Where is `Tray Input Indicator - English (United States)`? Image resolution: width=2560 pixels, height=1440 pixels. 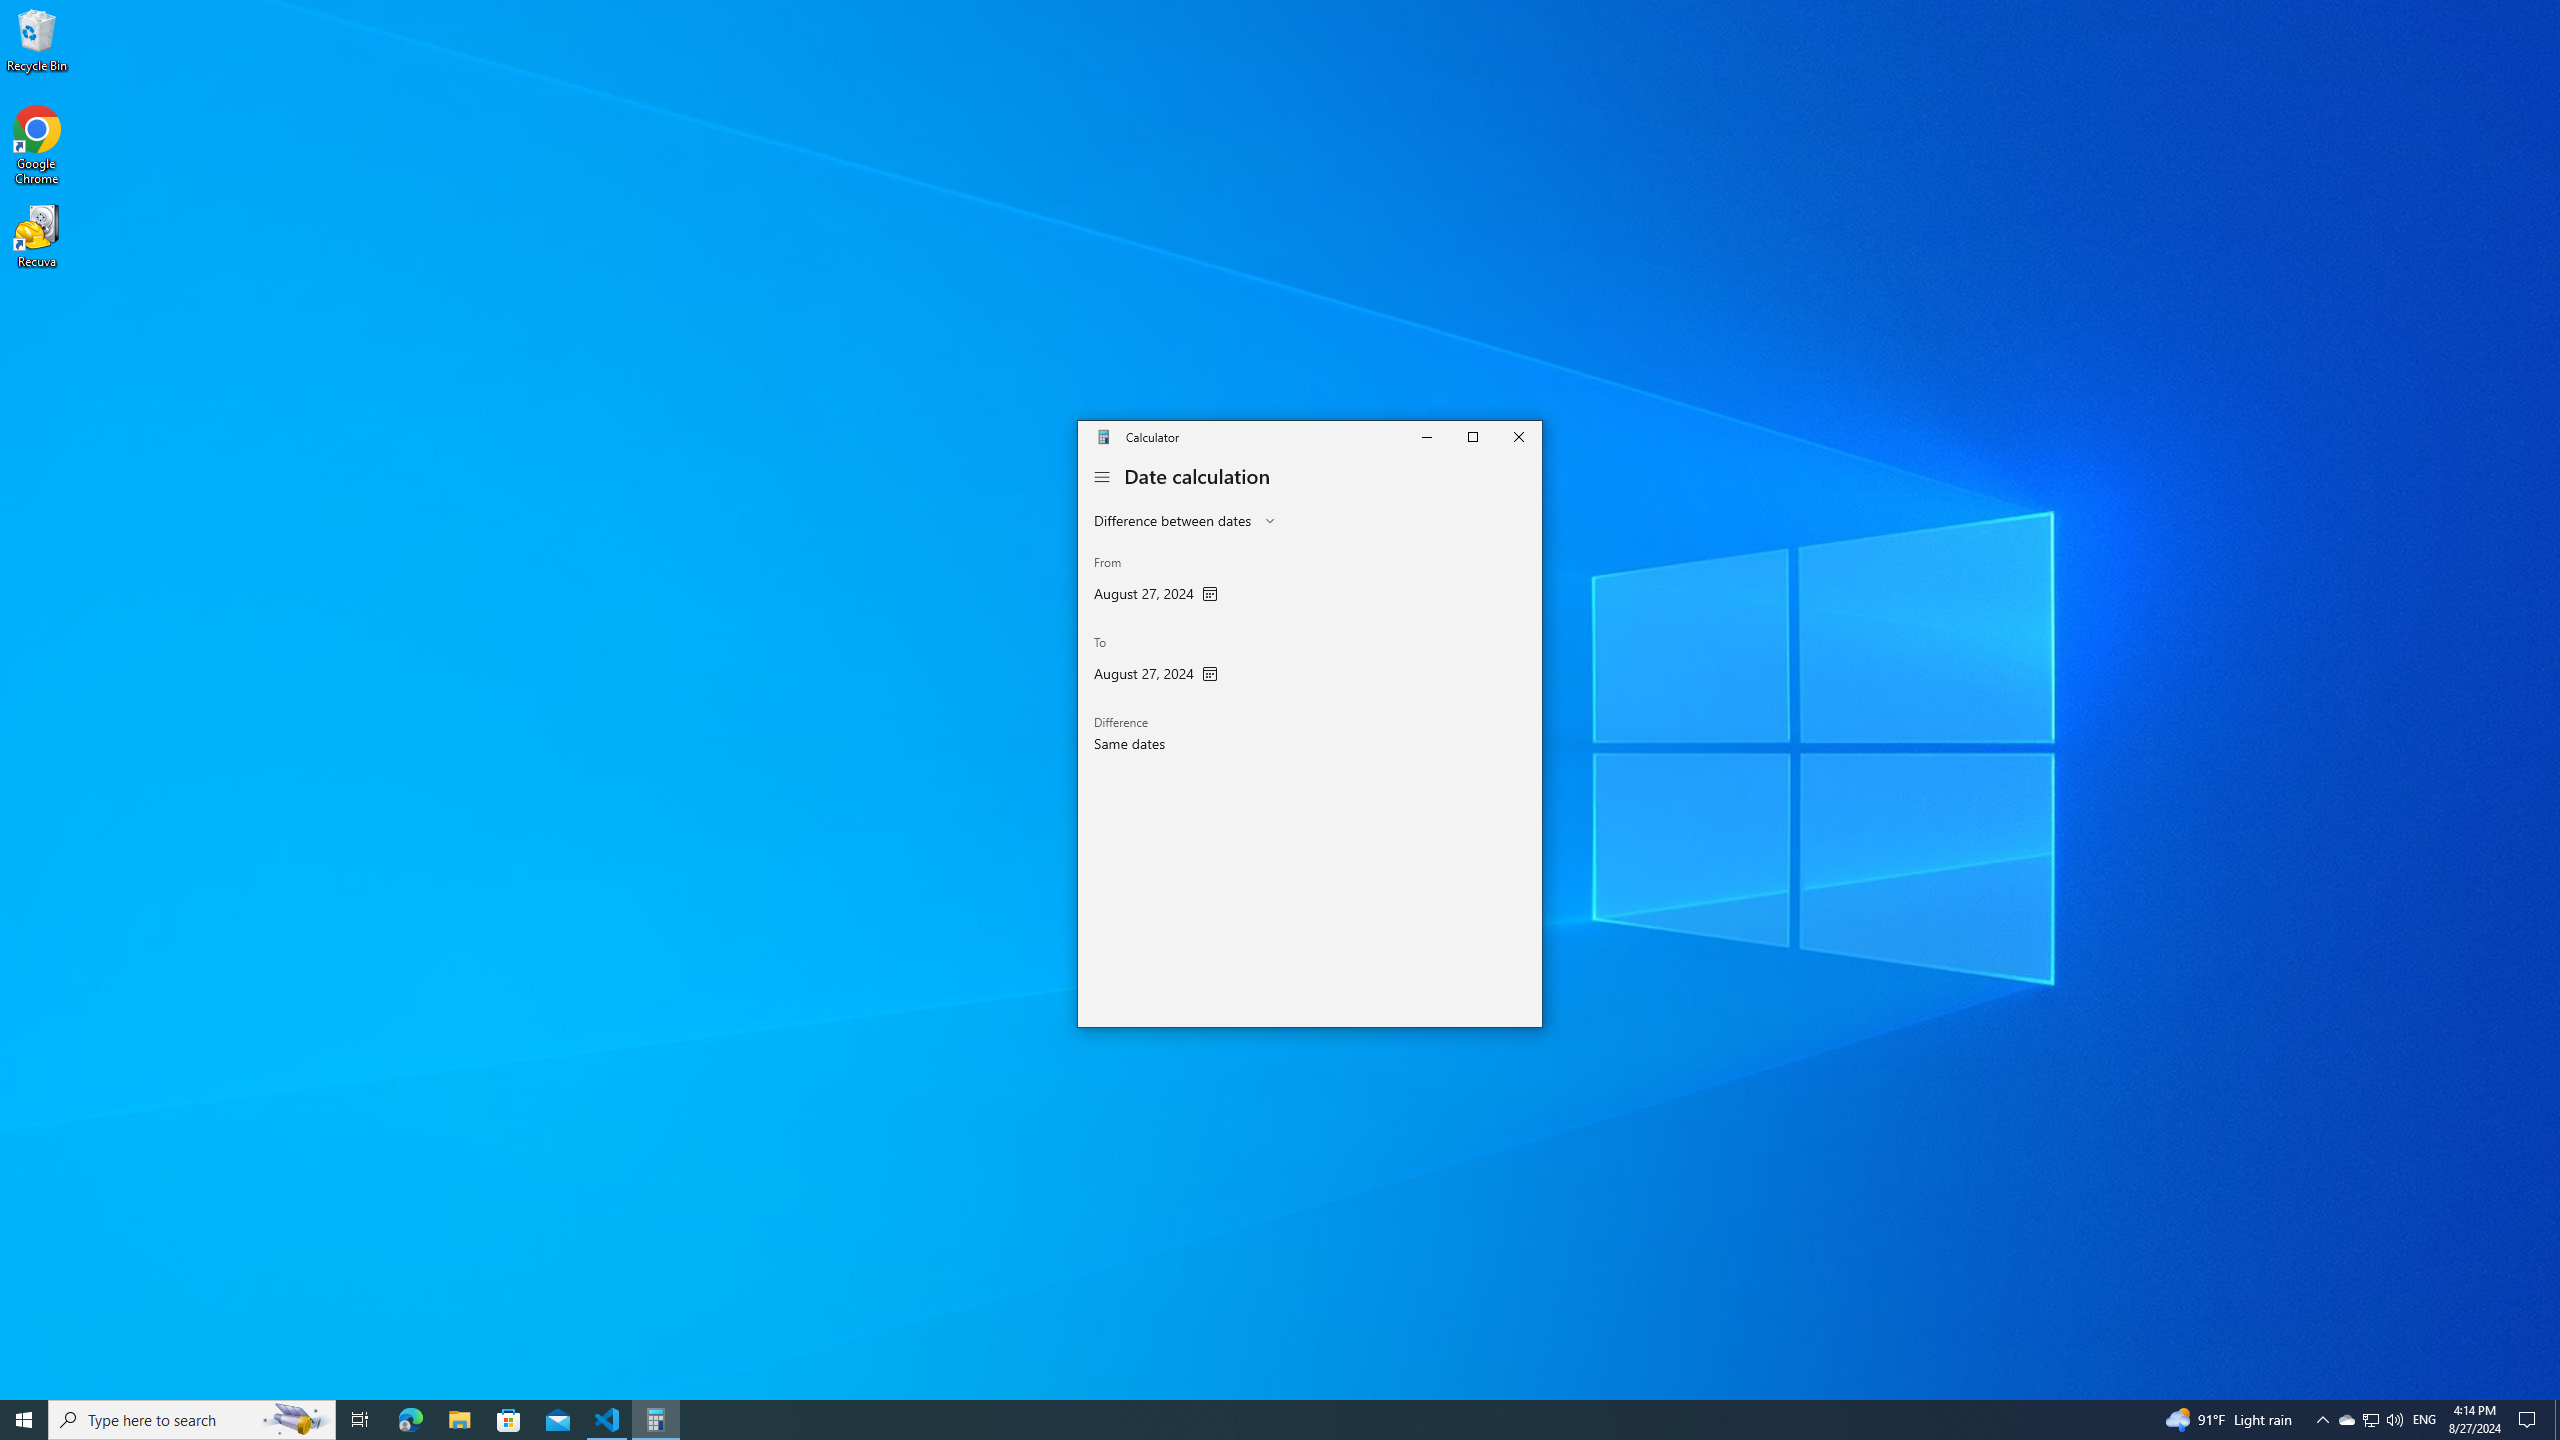
Tray Input Indicator - English (United States) is located at coordinates (2424, 1420).